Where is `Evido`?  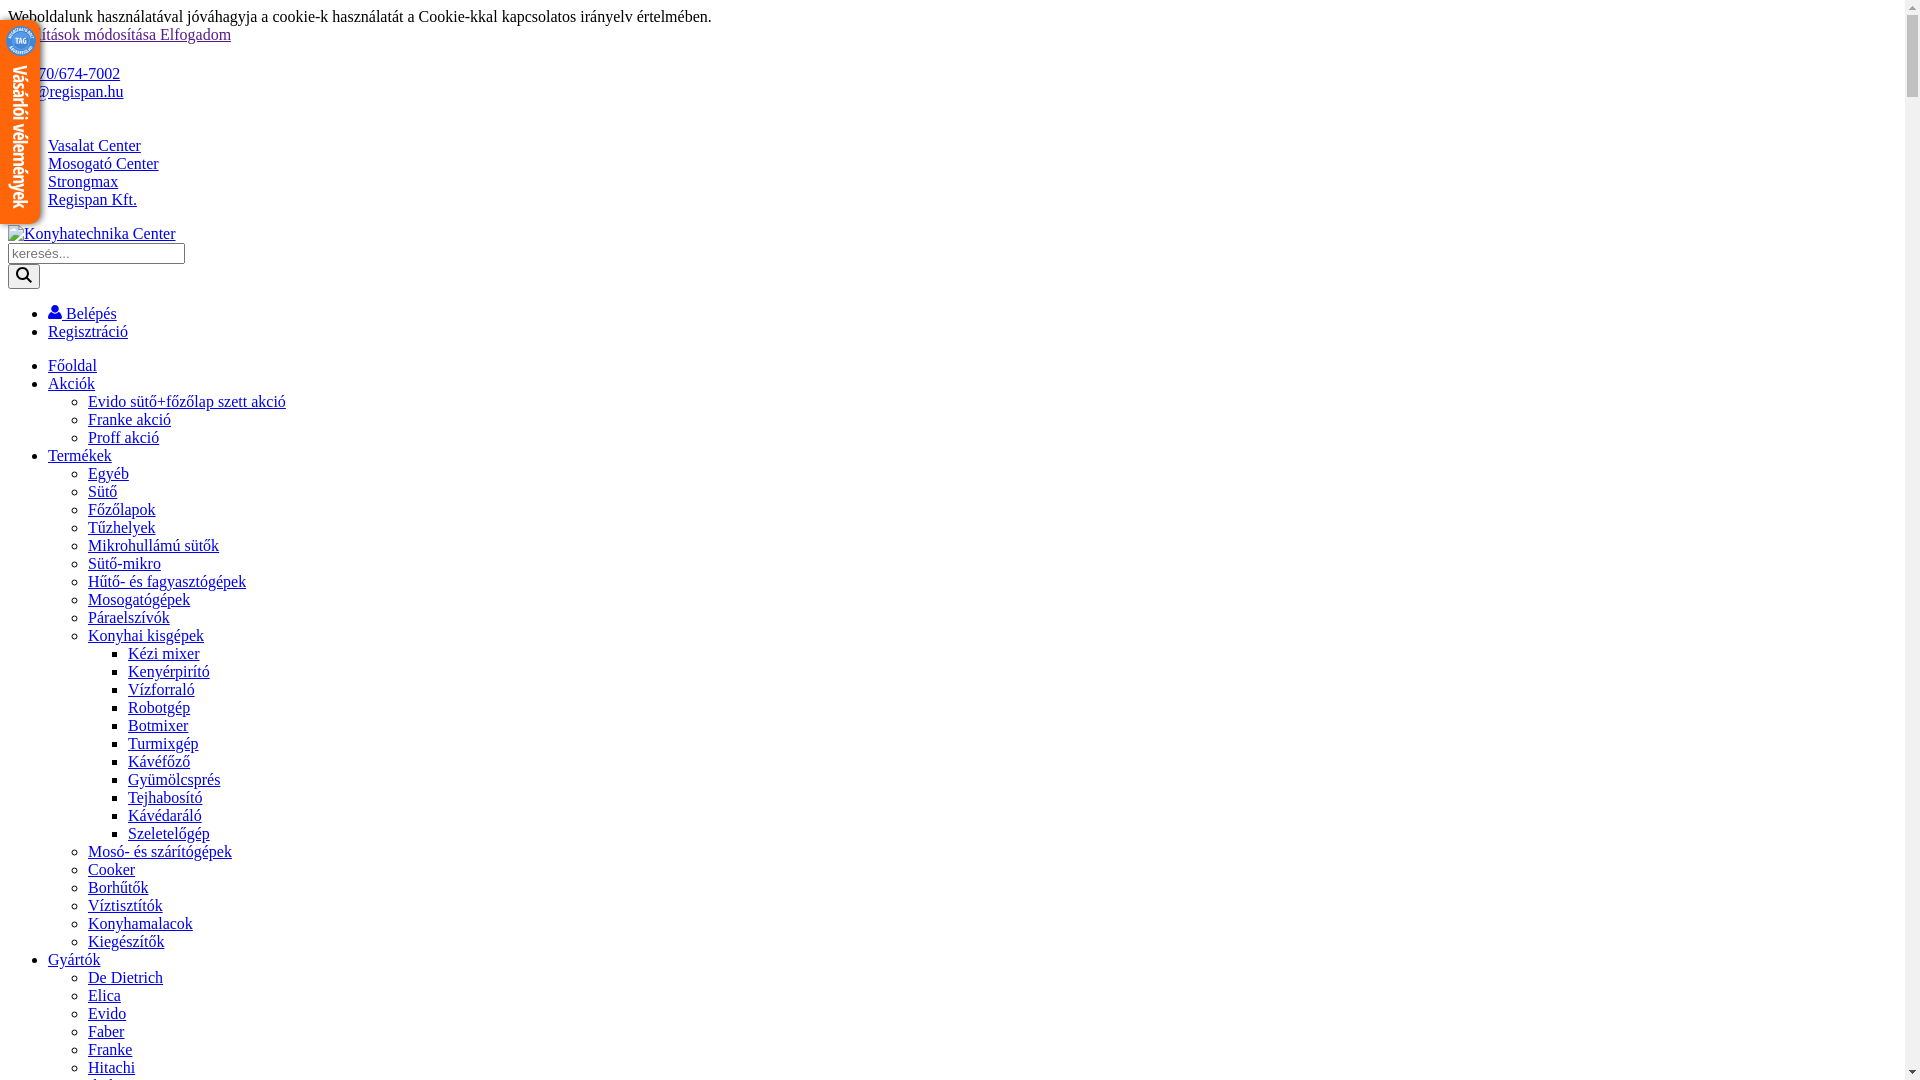 Evido is located at coordinates (107, 1014).